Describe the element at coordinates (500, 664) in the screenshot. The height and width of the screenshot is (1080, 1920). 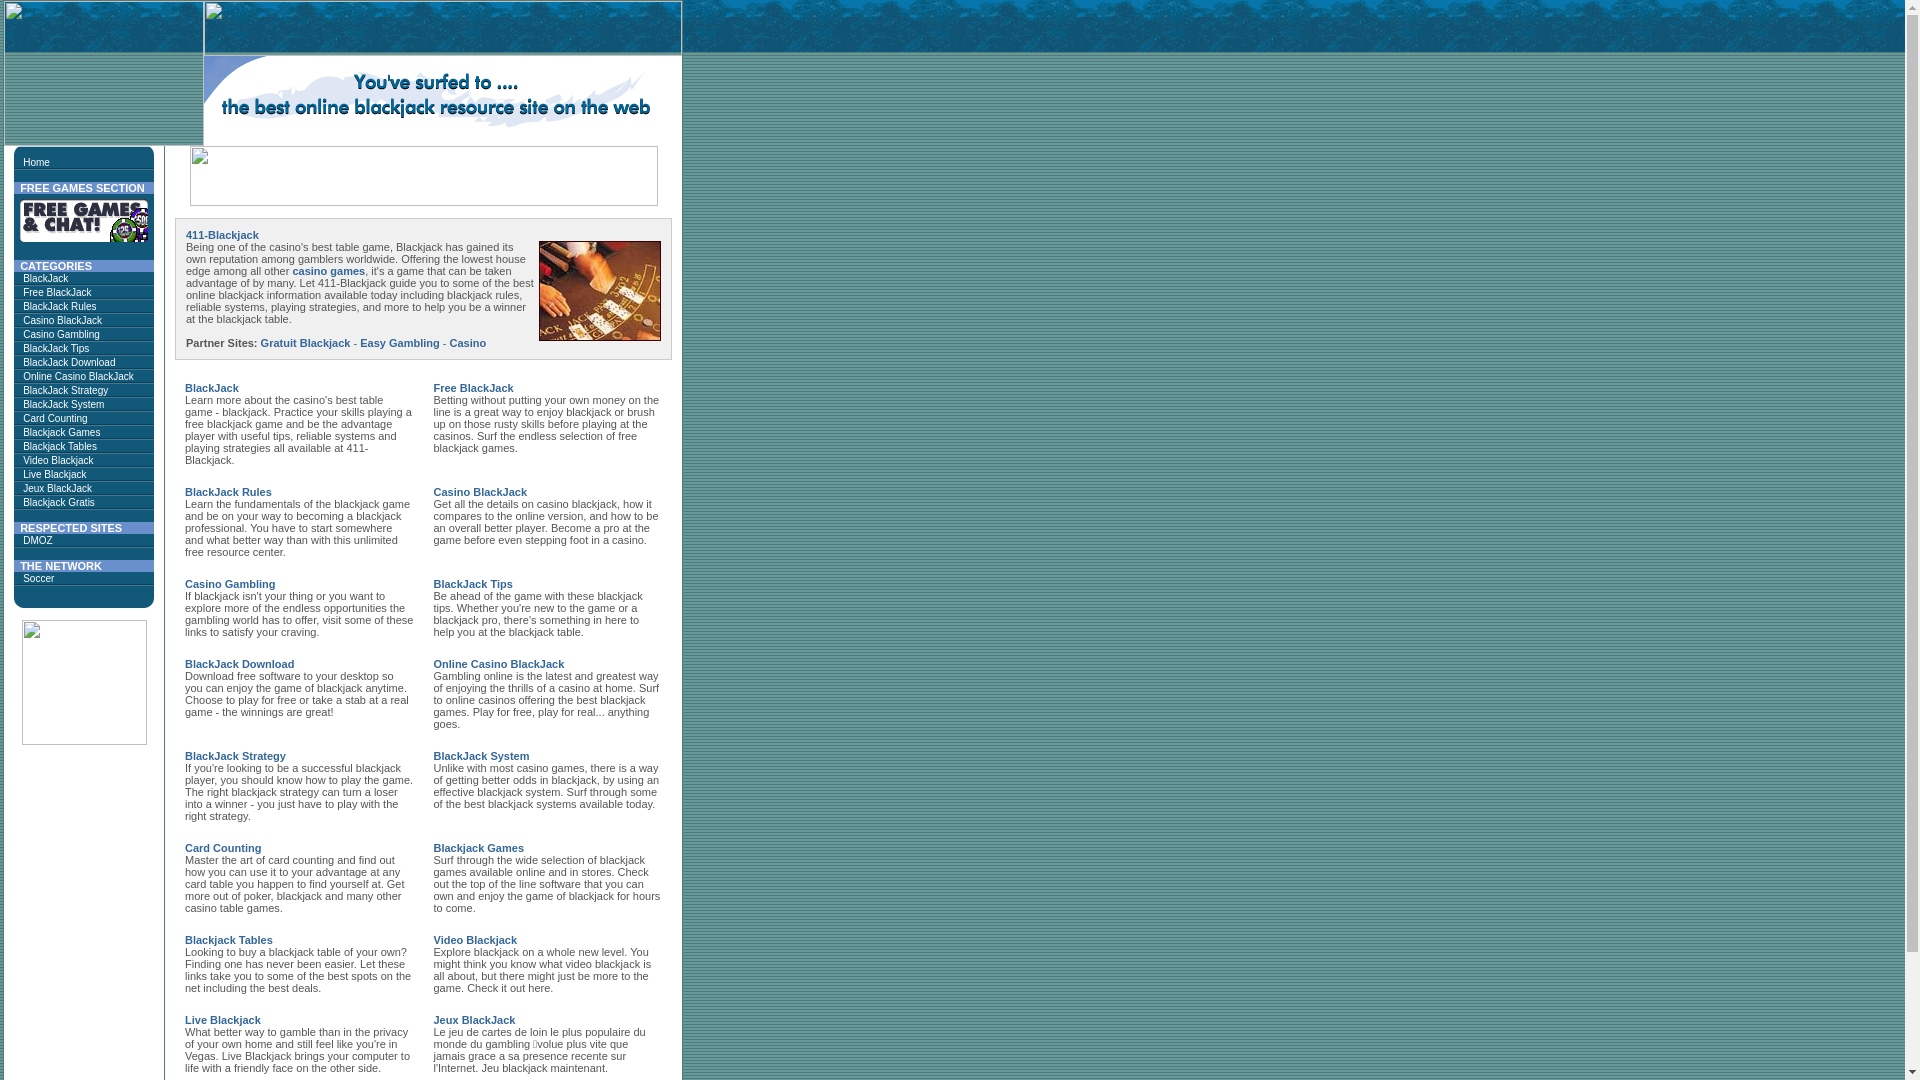
I see `Online Casino BlackJack` at that location.